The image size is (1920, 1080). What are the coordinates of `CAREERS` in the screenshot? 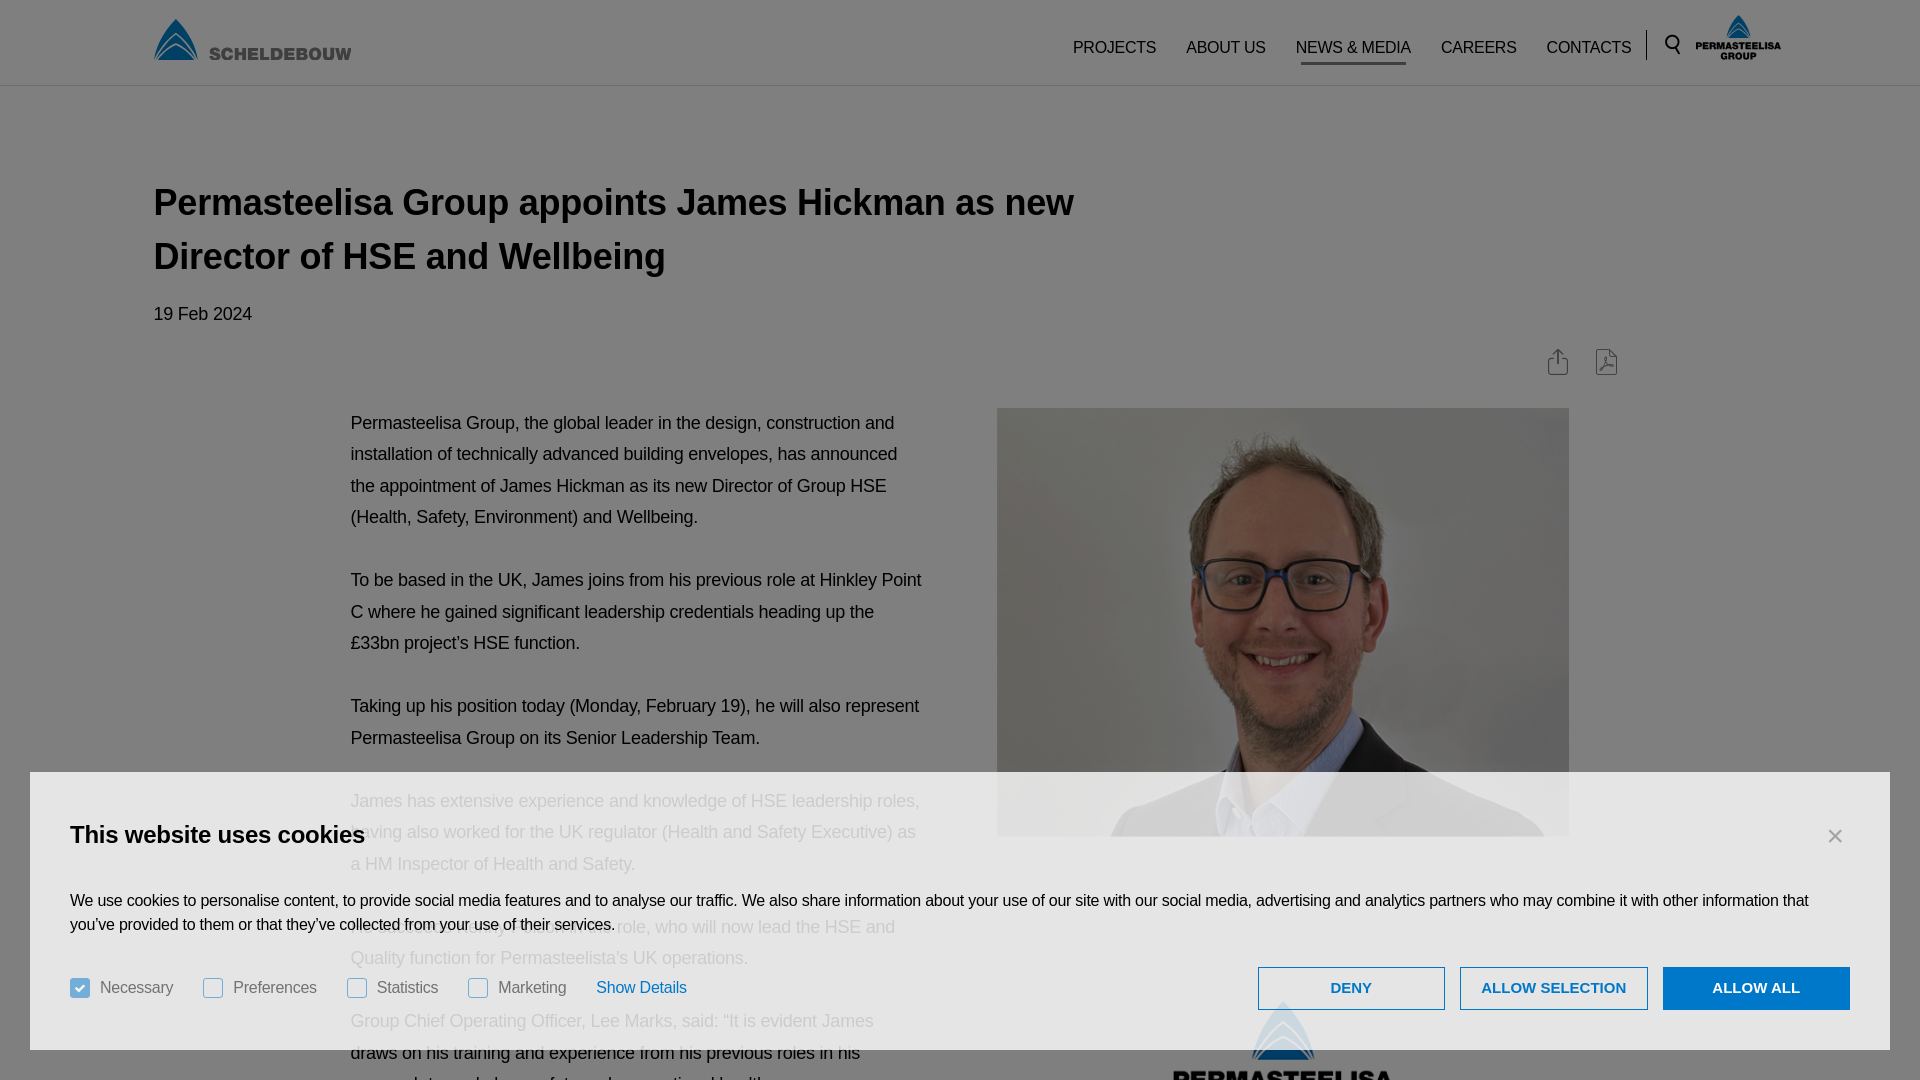 It's located at (1479, 40).